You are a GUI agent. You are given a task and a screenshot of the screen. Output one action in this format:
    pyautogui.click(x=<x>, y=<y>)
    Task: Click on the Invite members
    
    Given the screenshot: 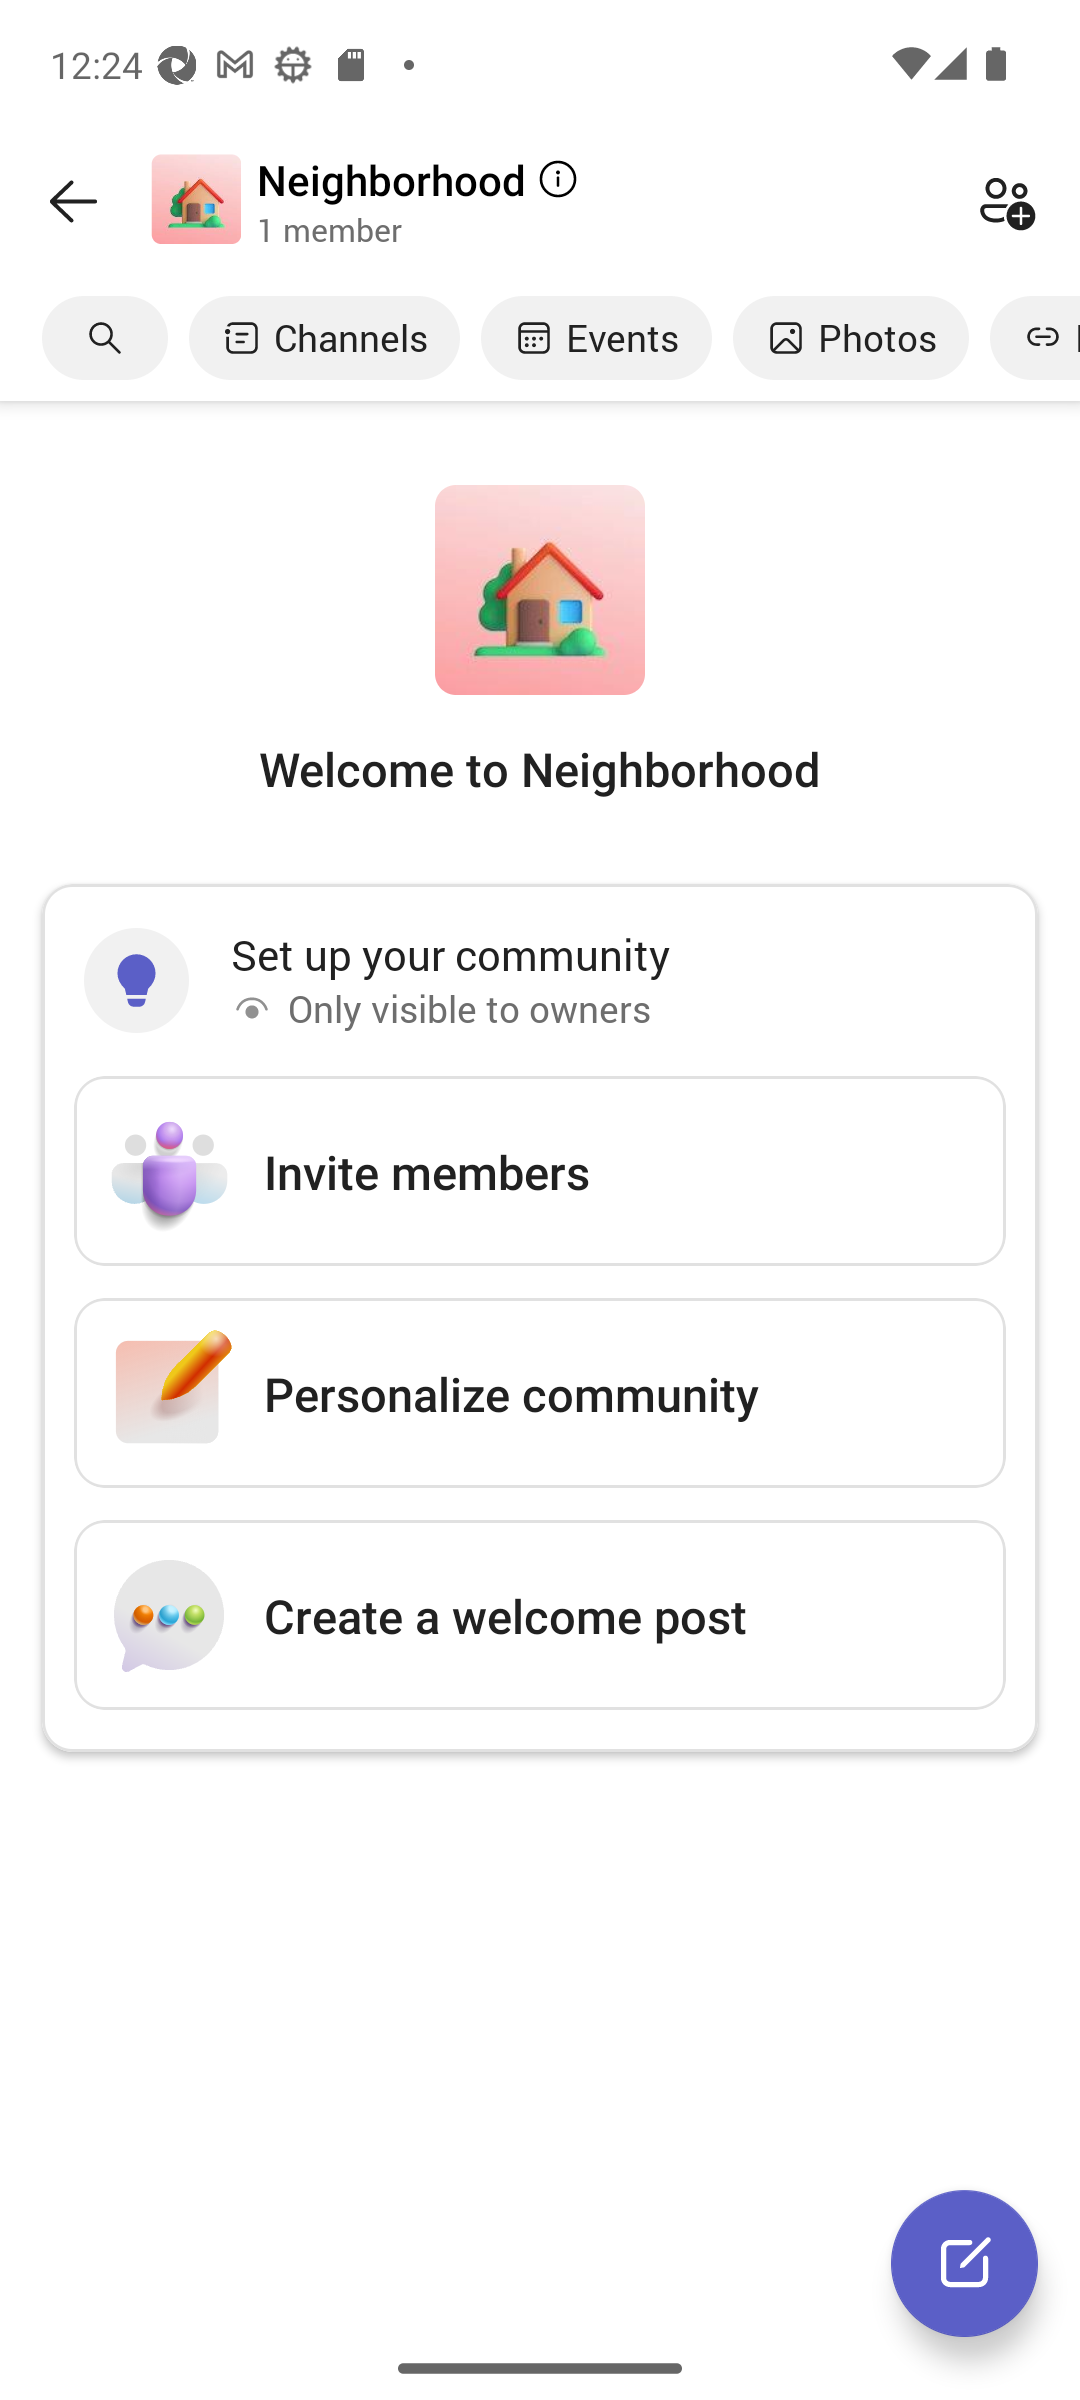 What is the action you would take?
    pyautogui.click(x=540, y=1171)
    